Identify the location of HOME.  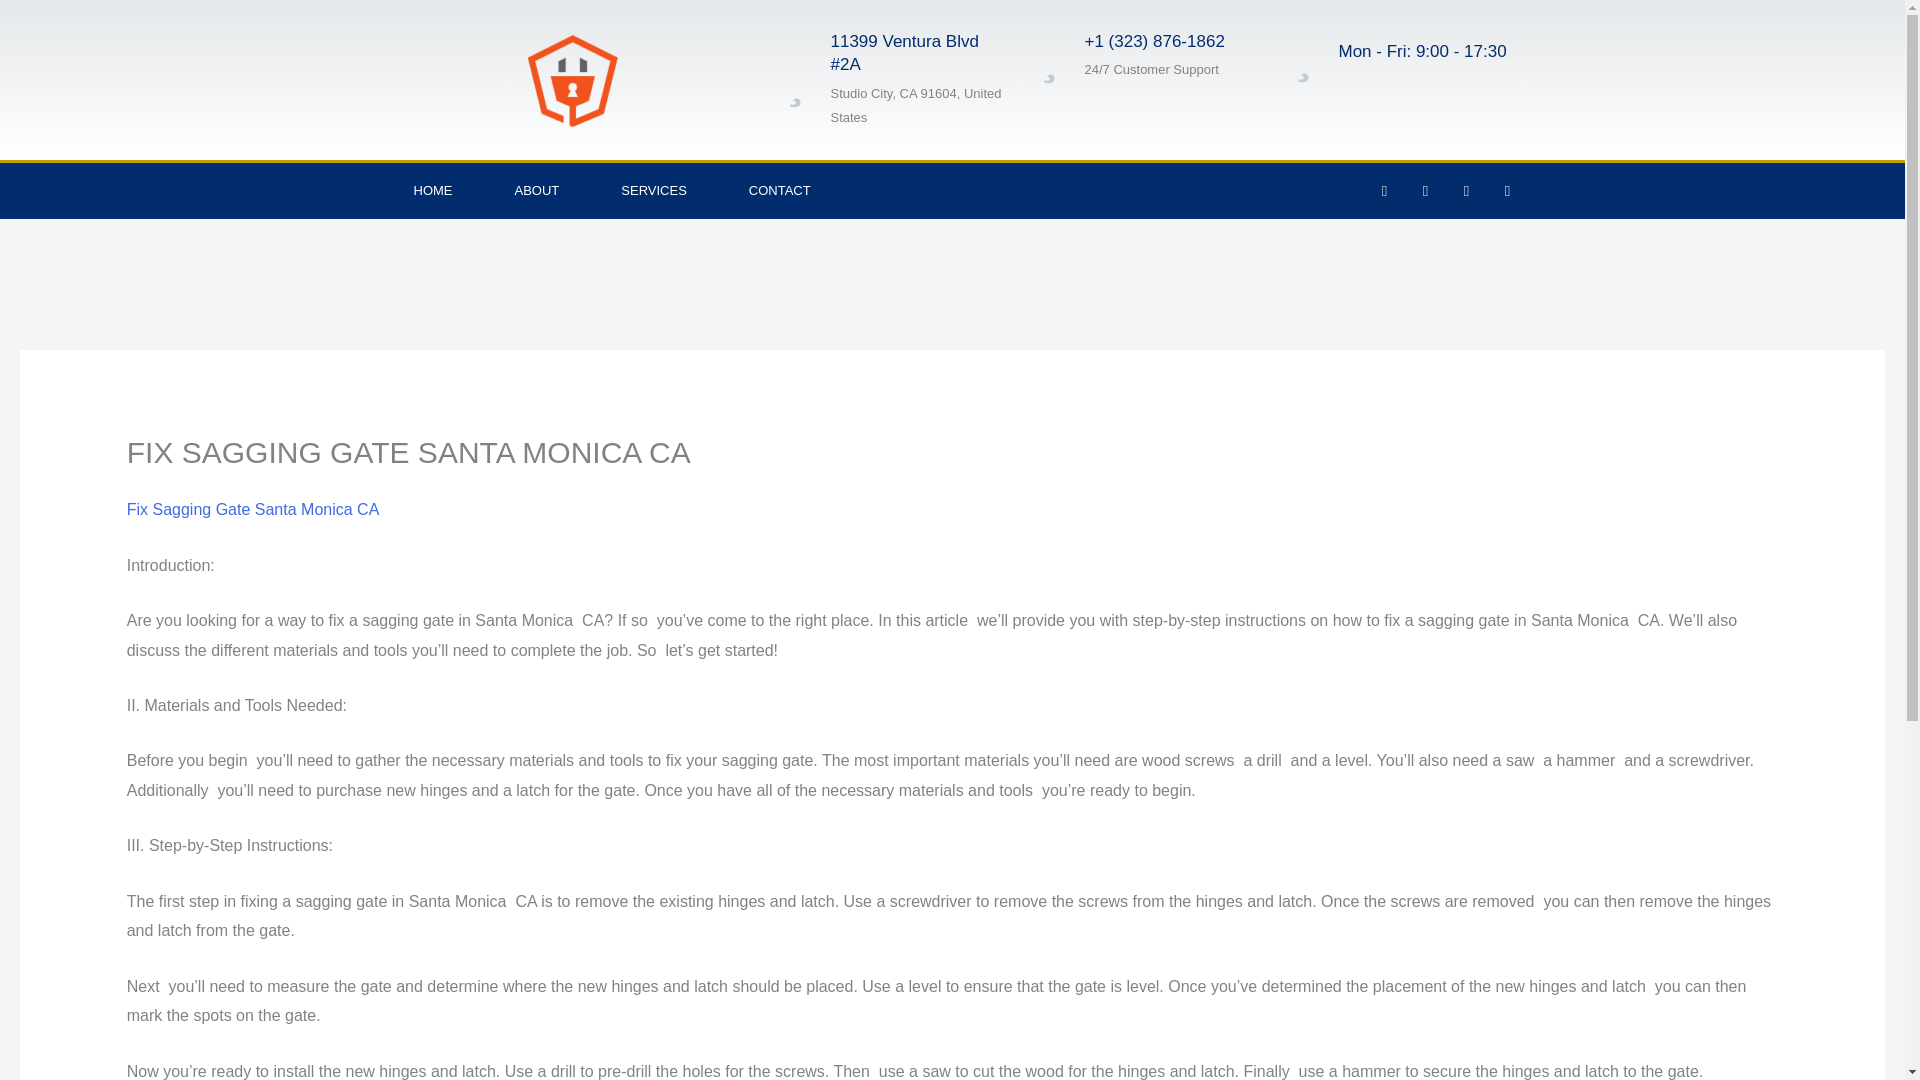
(432, 191).